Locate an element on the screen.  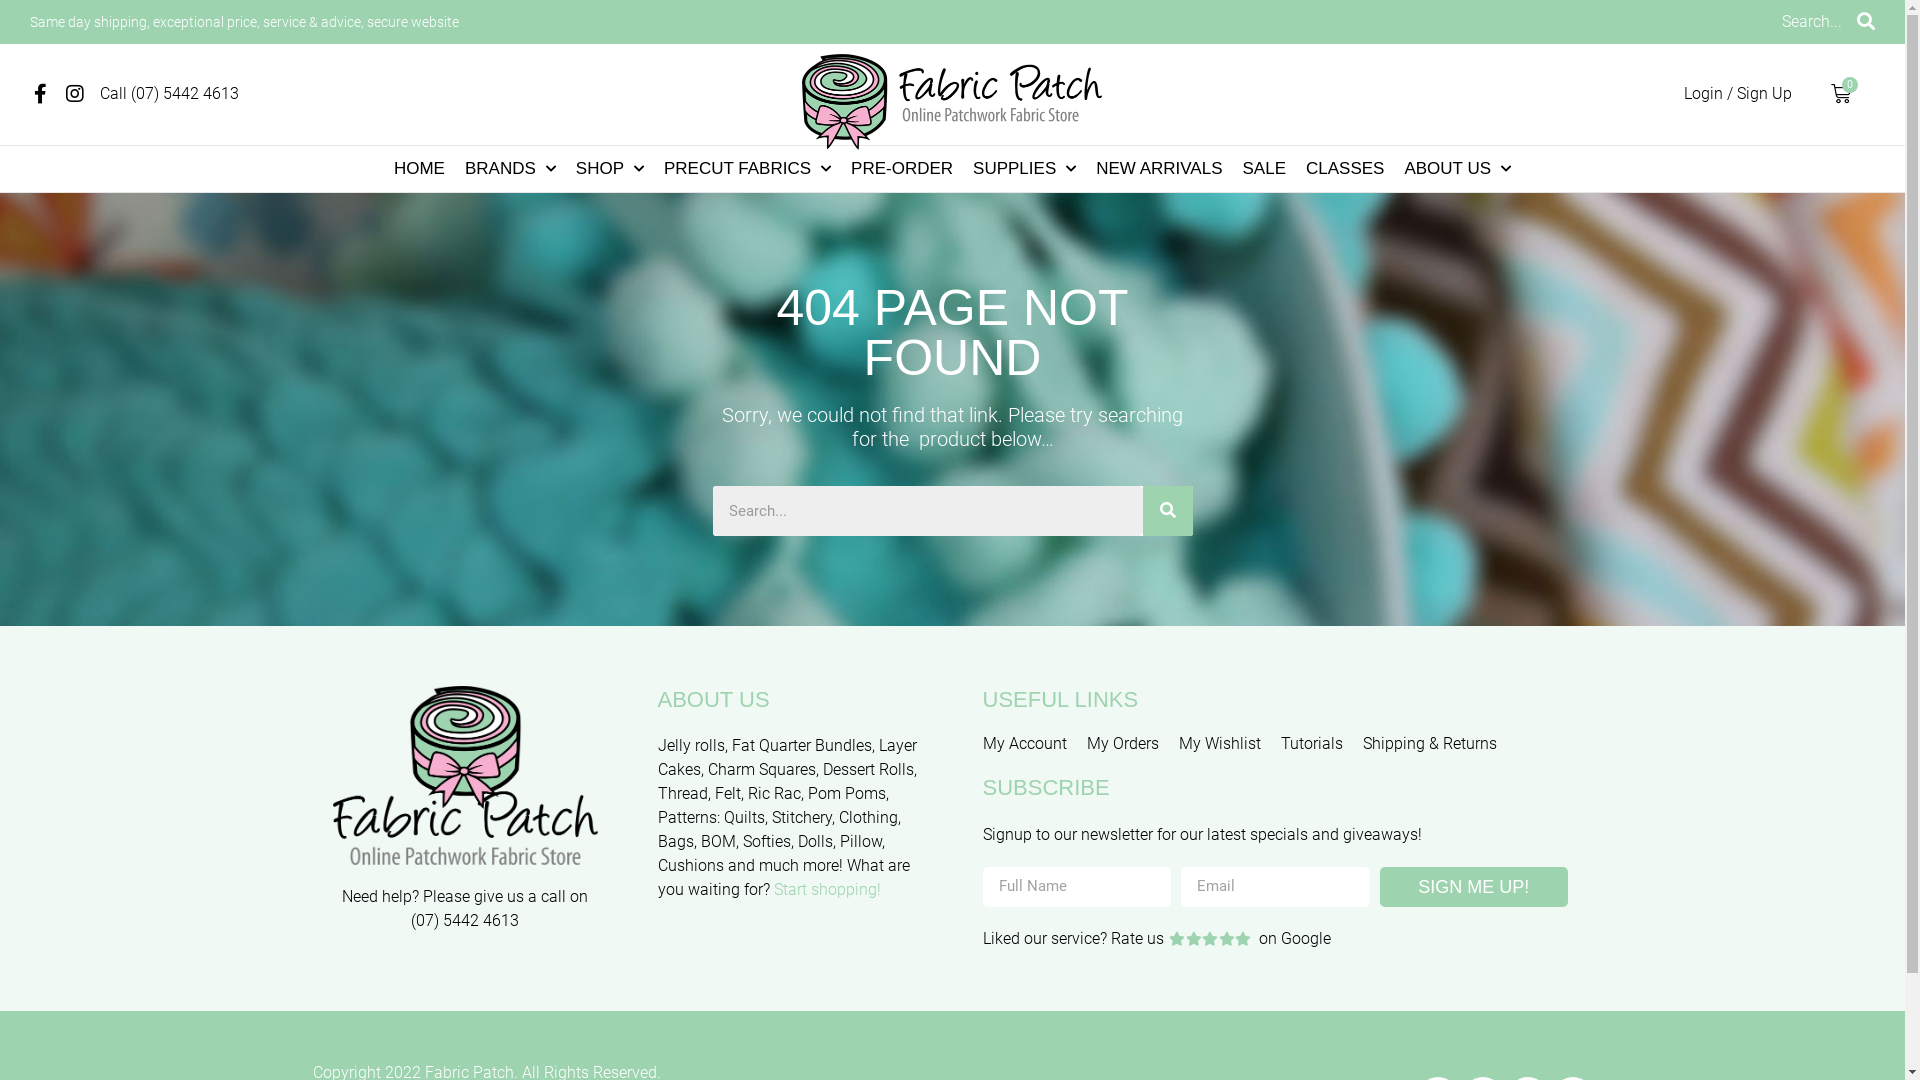
SIGN ME UP! is located at coordinates (1474, 887).